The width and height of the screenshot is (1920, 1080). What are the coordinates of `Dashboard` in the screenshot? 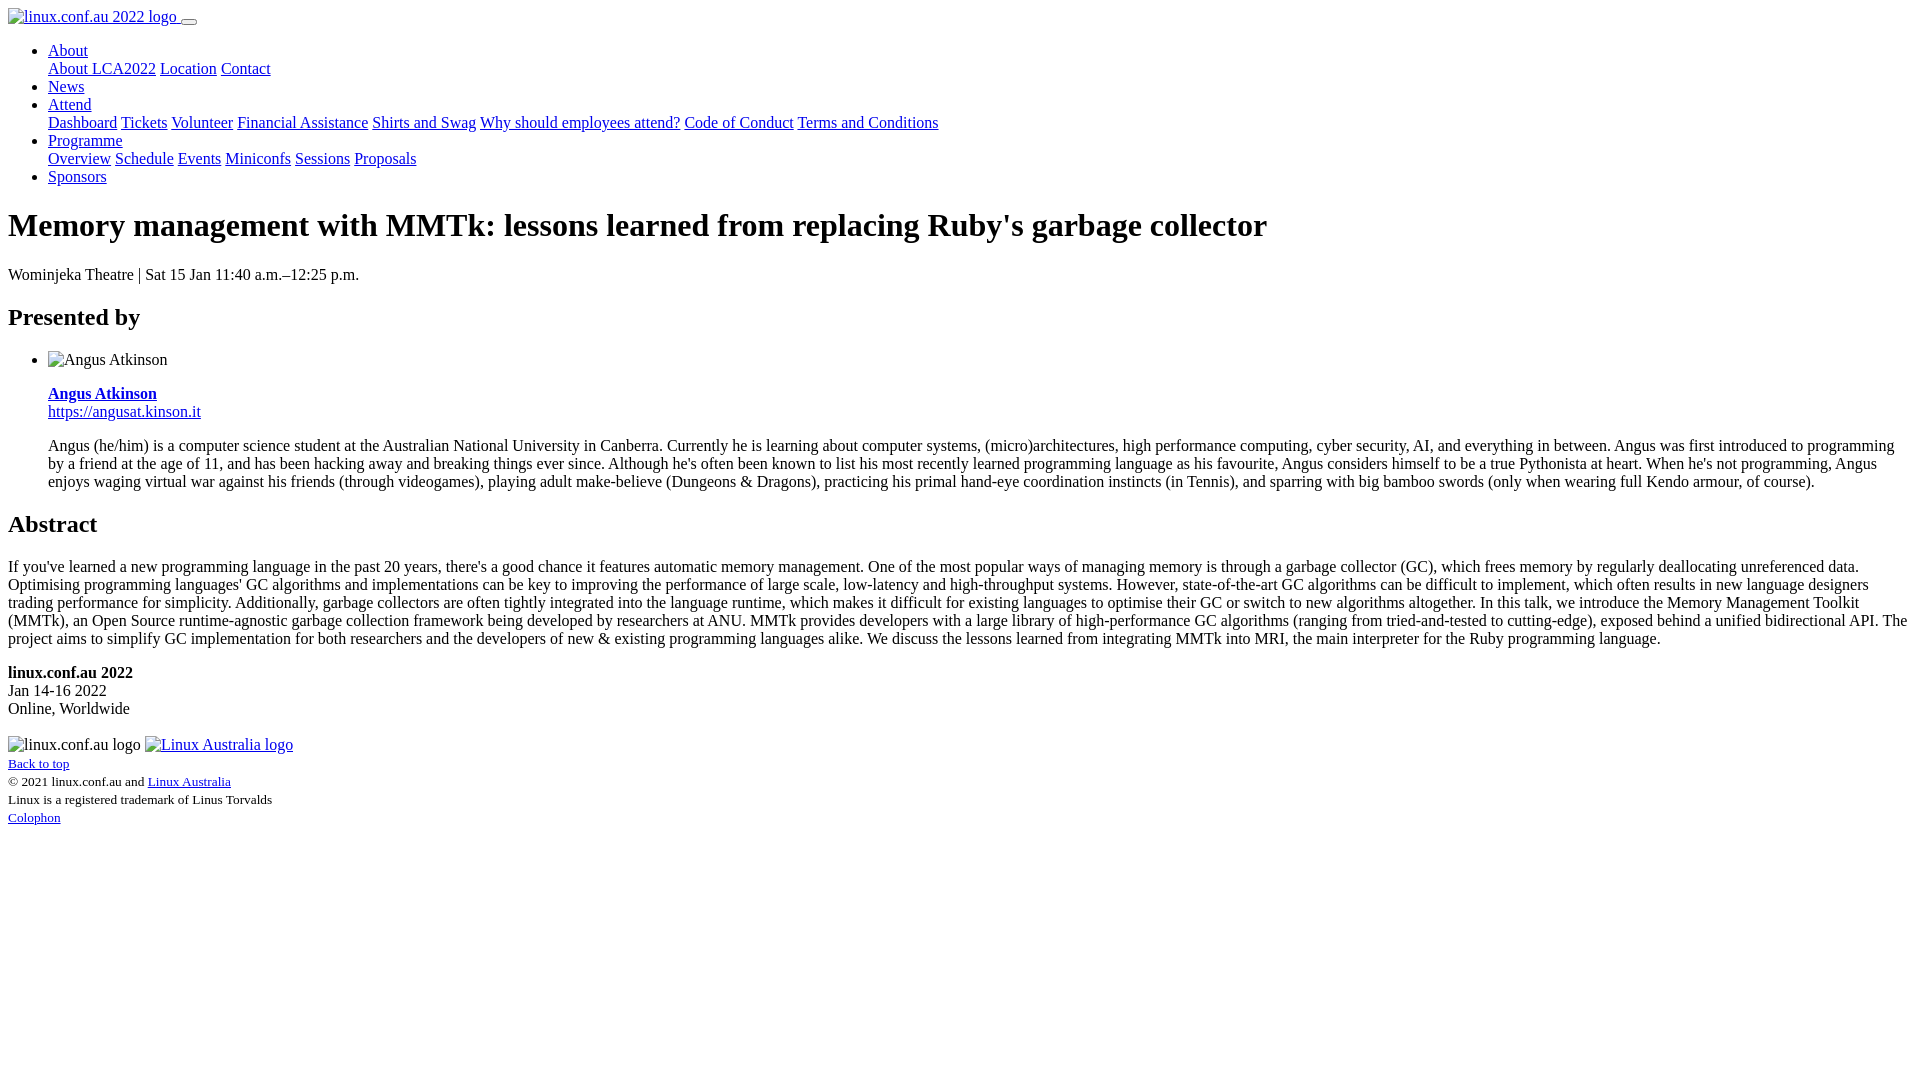 It's located at (82, 122).